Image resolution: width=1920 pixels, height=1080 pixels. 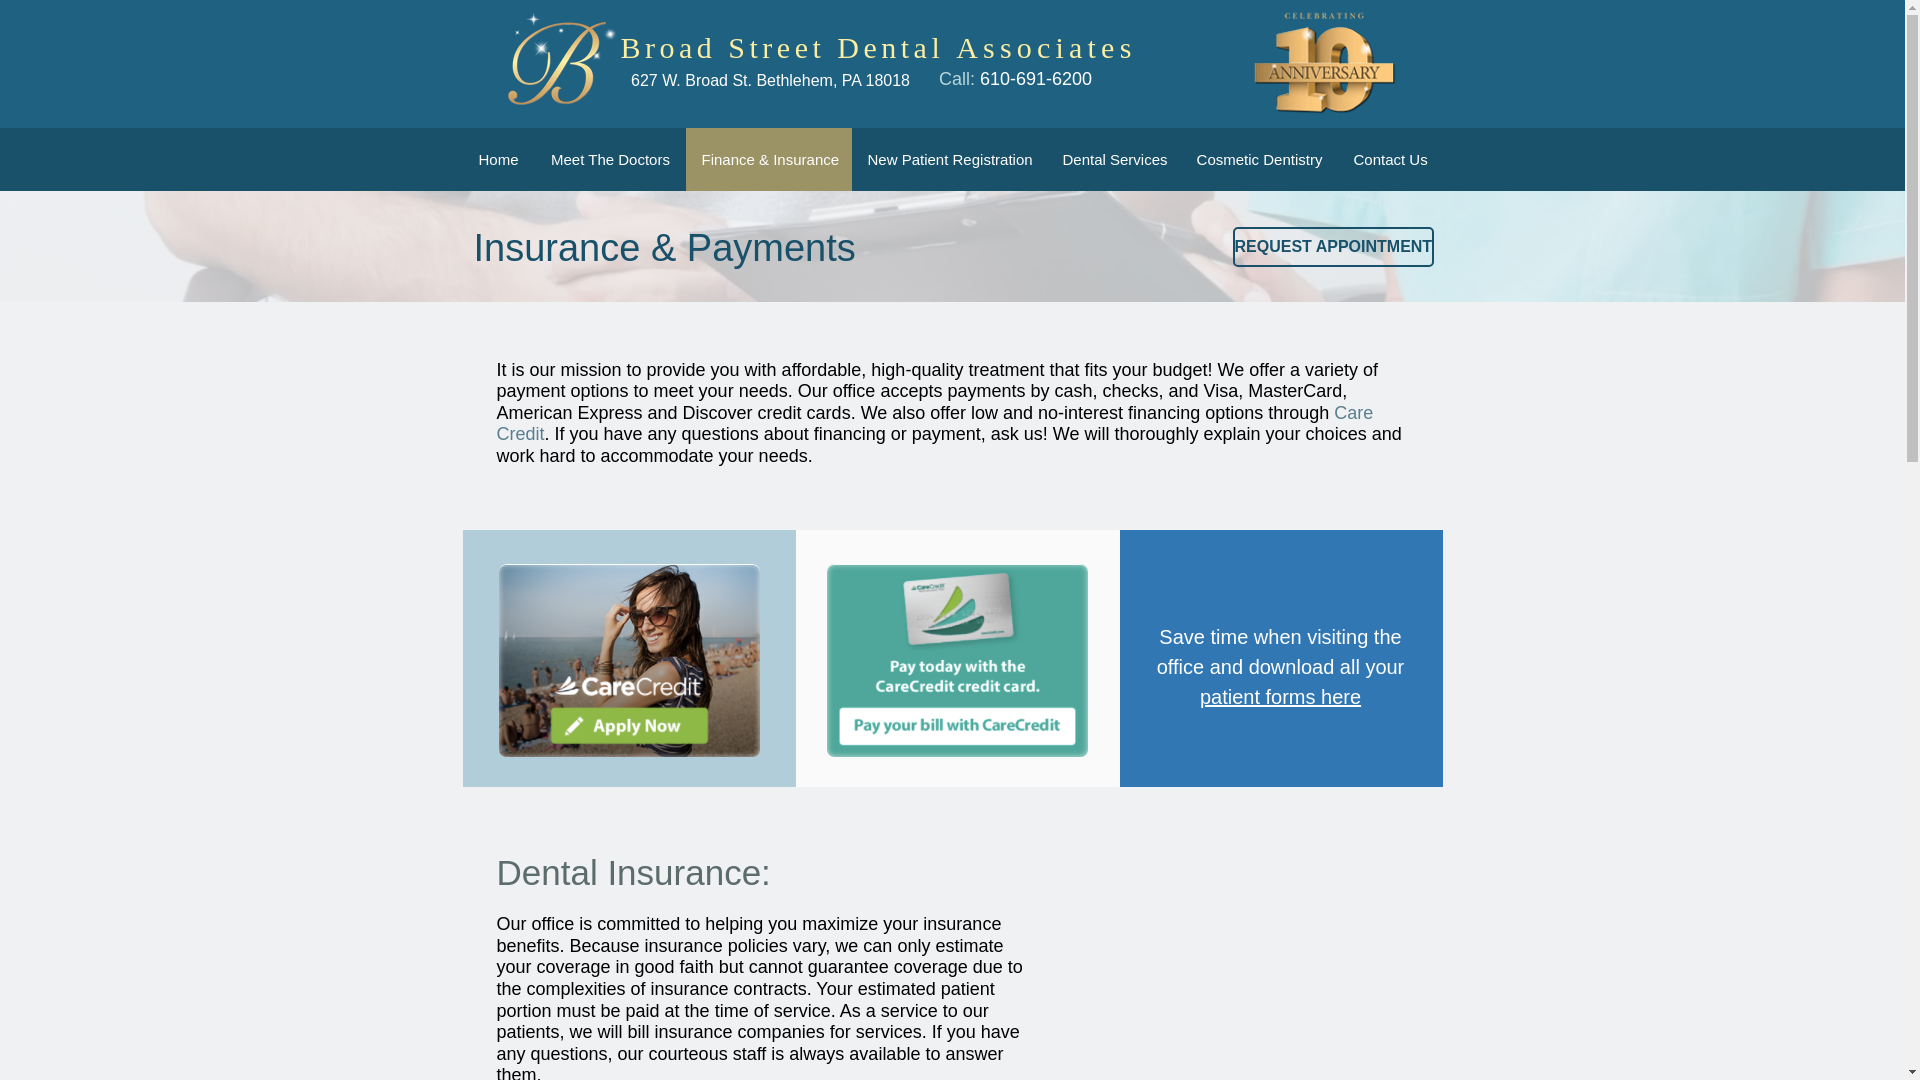 I want to click on Call:, so click(x=958, y=78).